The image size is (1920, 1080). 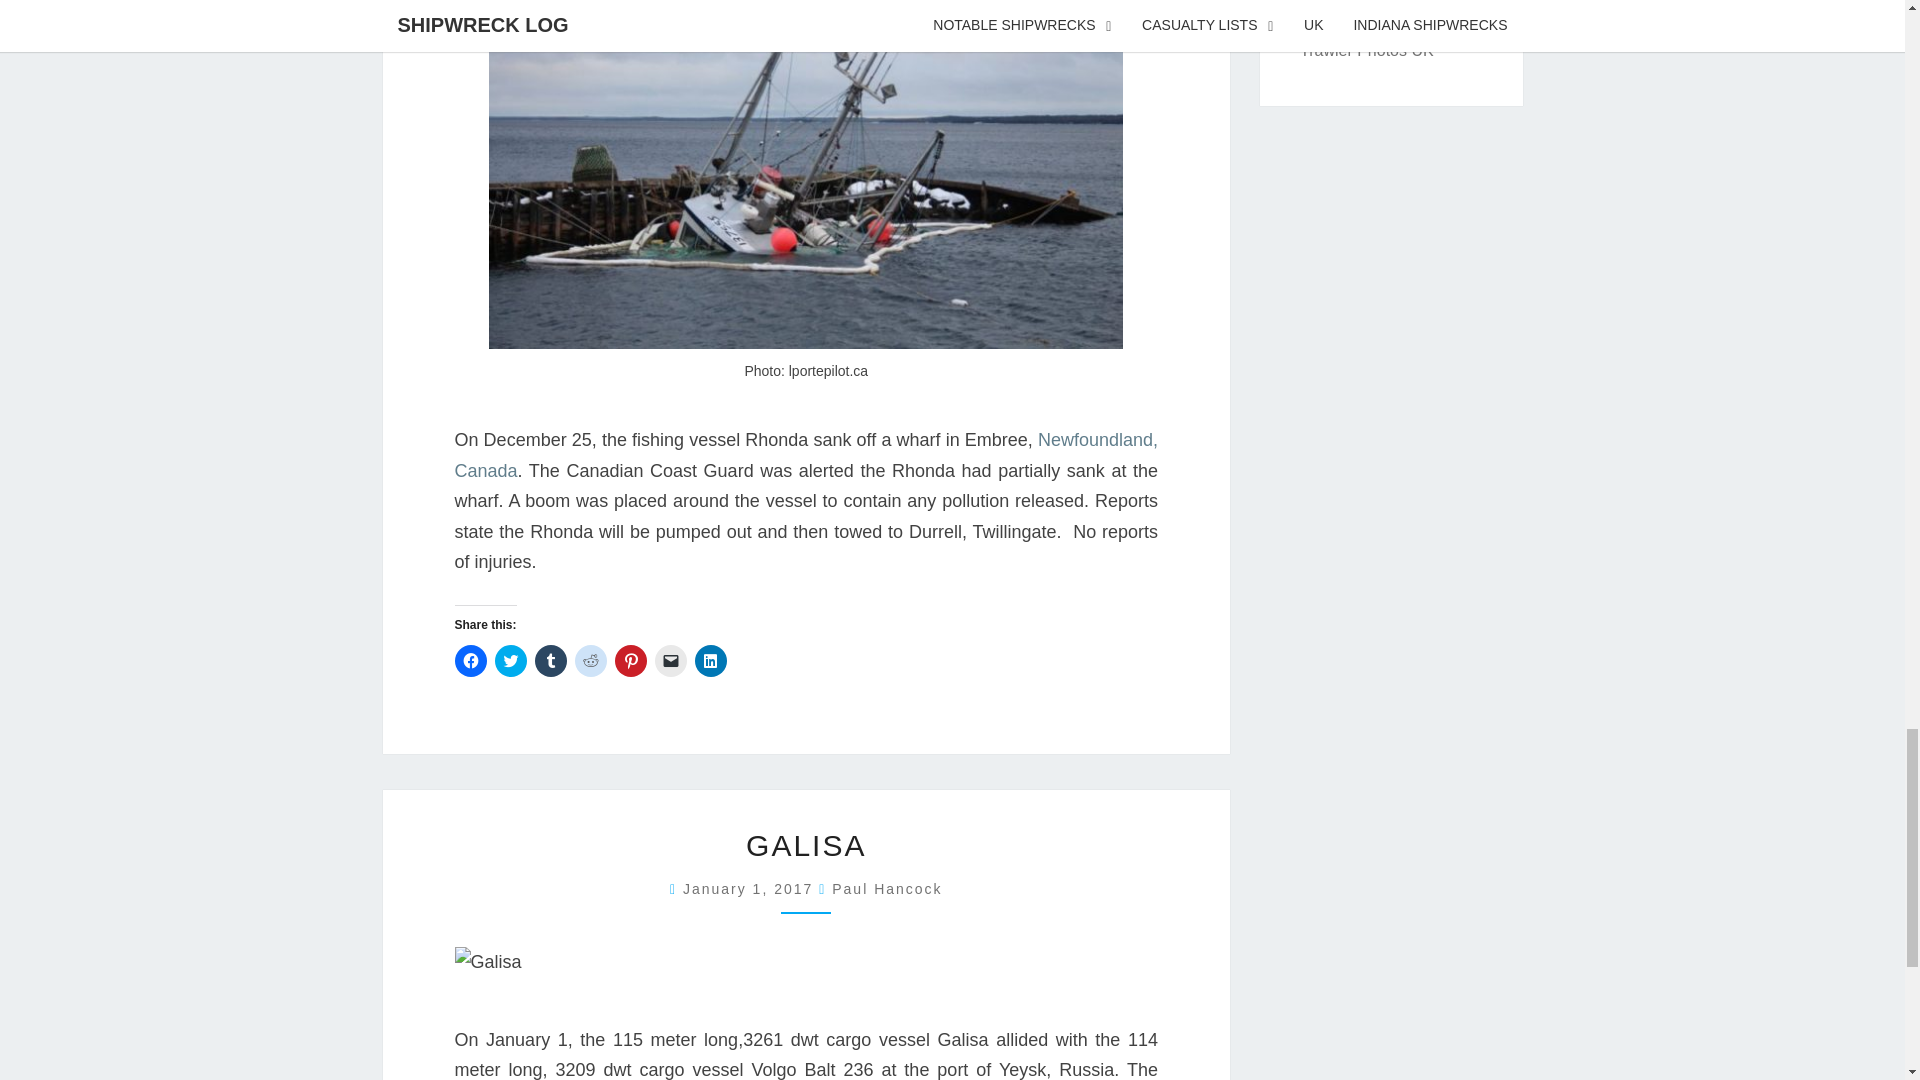 I want to click on Newfoundland and Labrador, so click(x=805, y=454).